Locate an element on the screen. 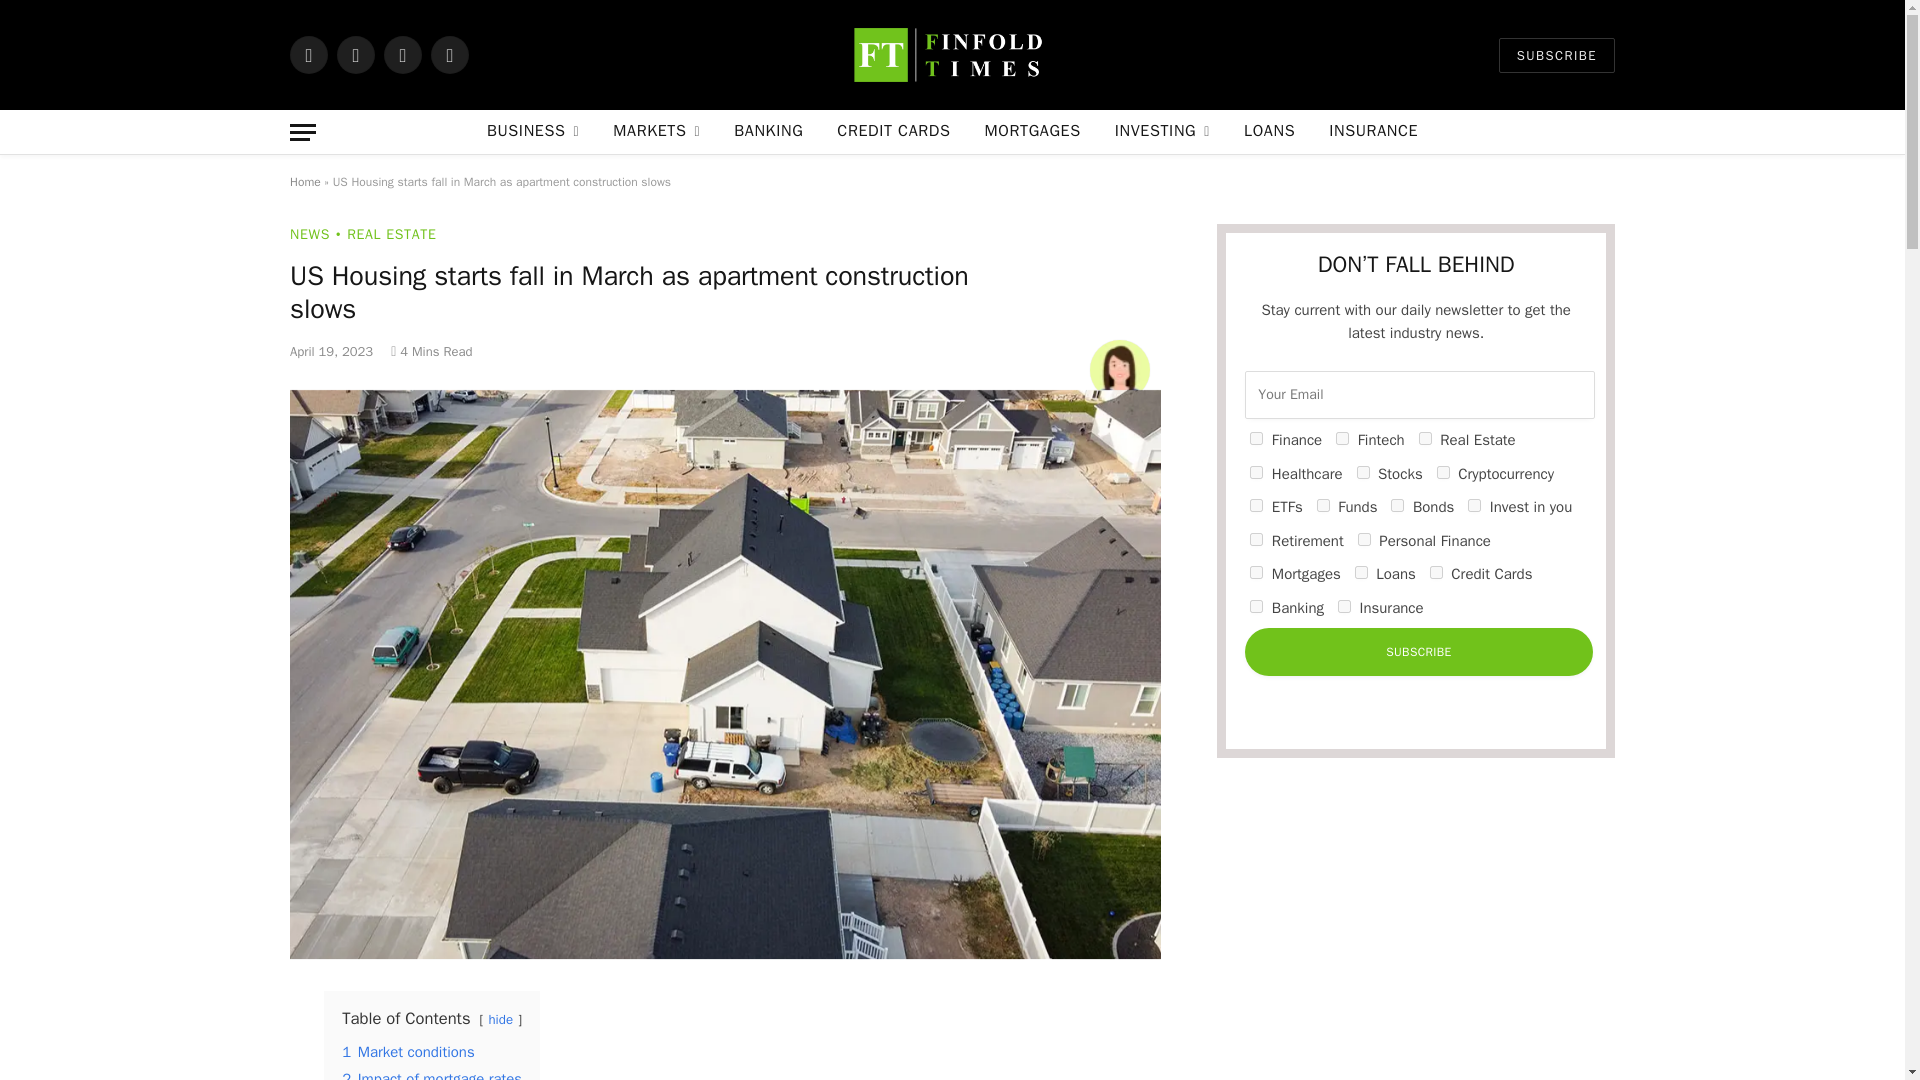  BUSINESS is located at coordinates (532, 132).